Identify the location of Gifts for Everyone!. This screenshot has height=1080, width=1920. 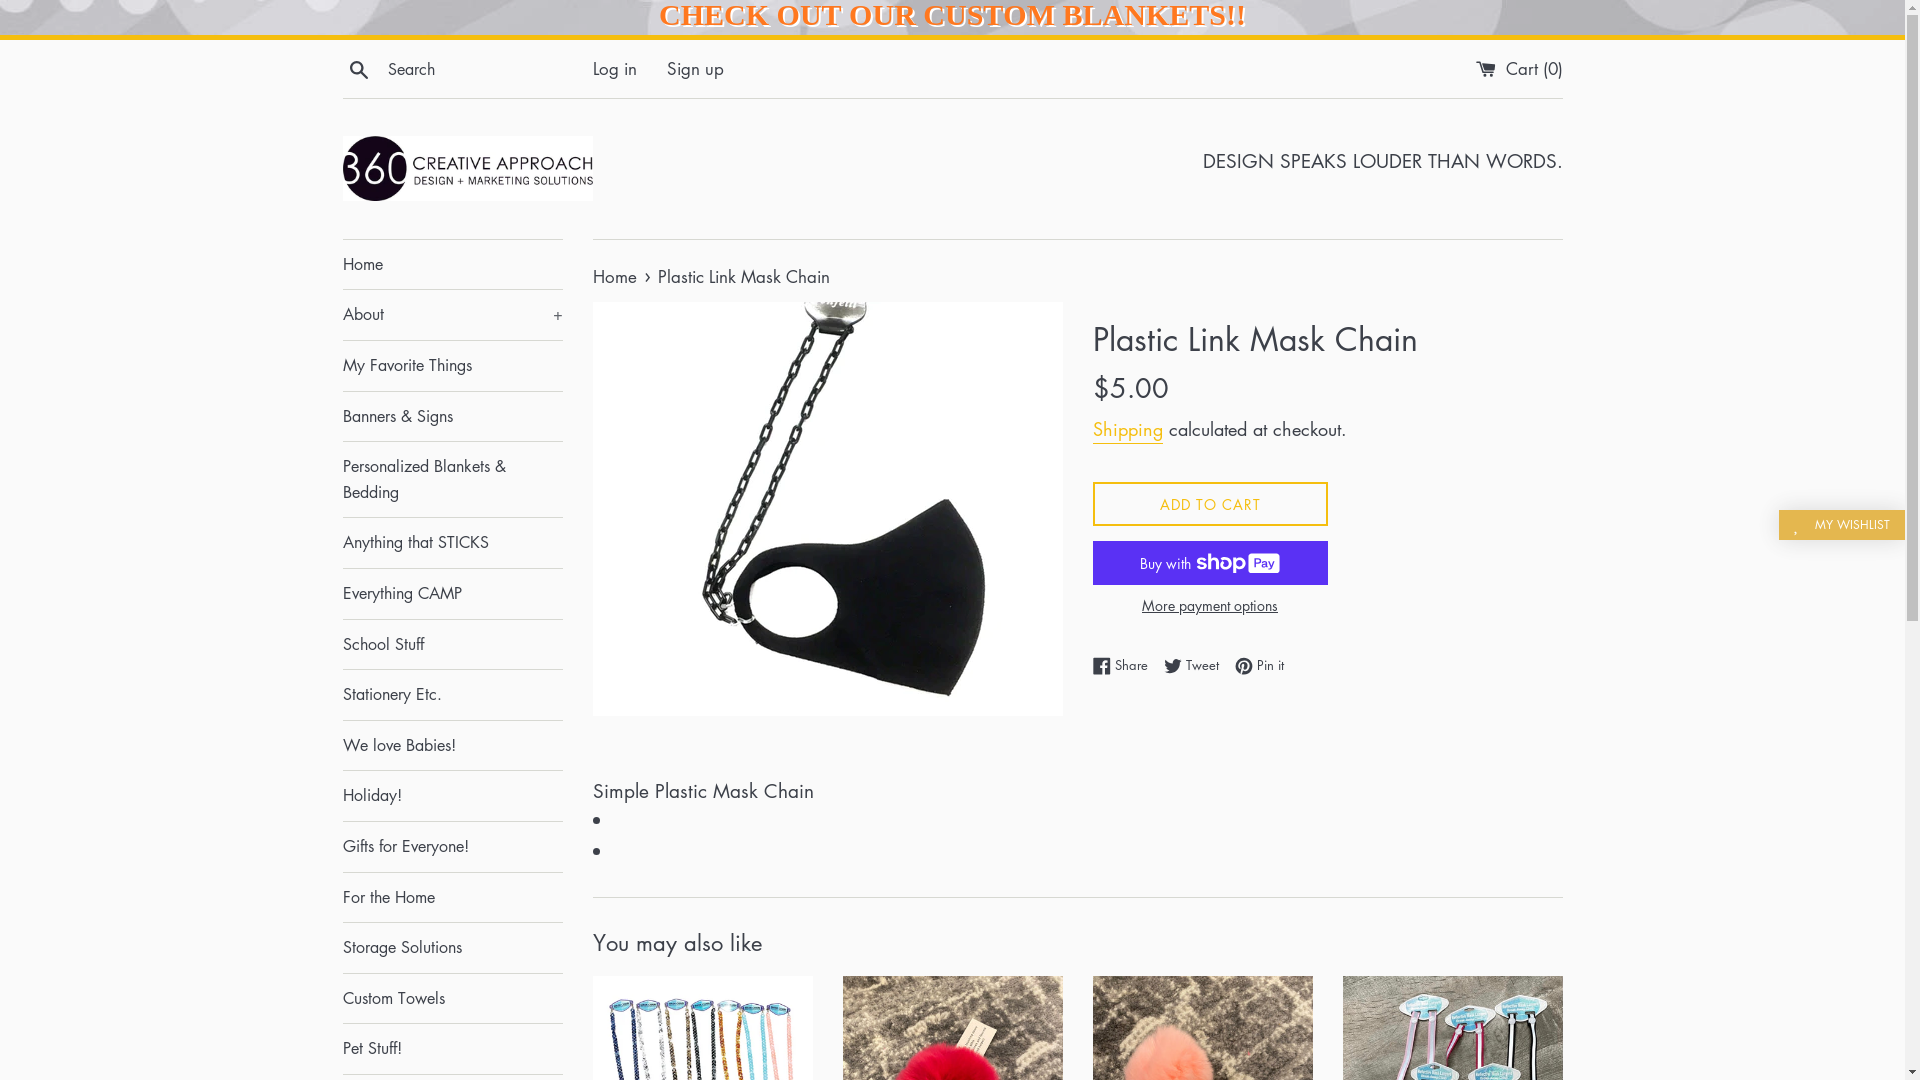
(452, 847).